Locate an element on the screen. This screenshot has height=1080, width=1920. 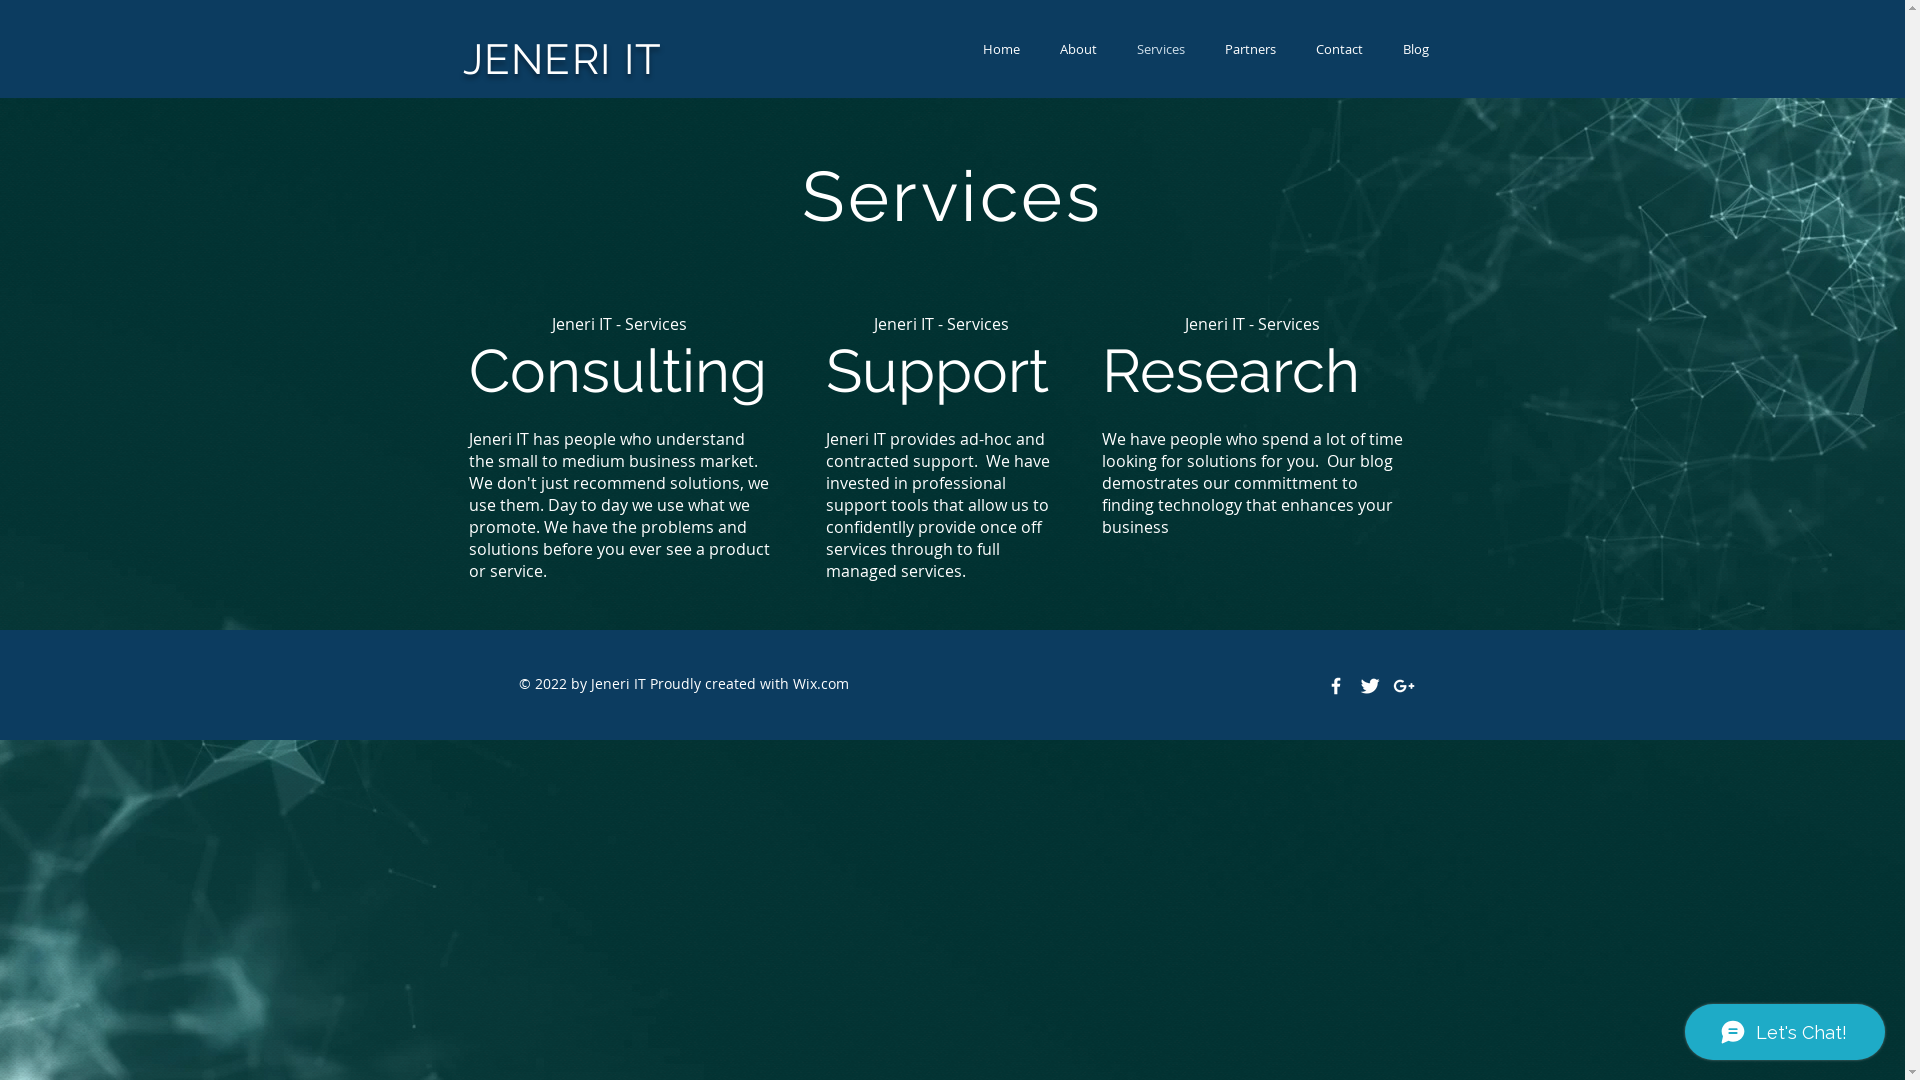
Blog is located at coordinates (1415, 50).